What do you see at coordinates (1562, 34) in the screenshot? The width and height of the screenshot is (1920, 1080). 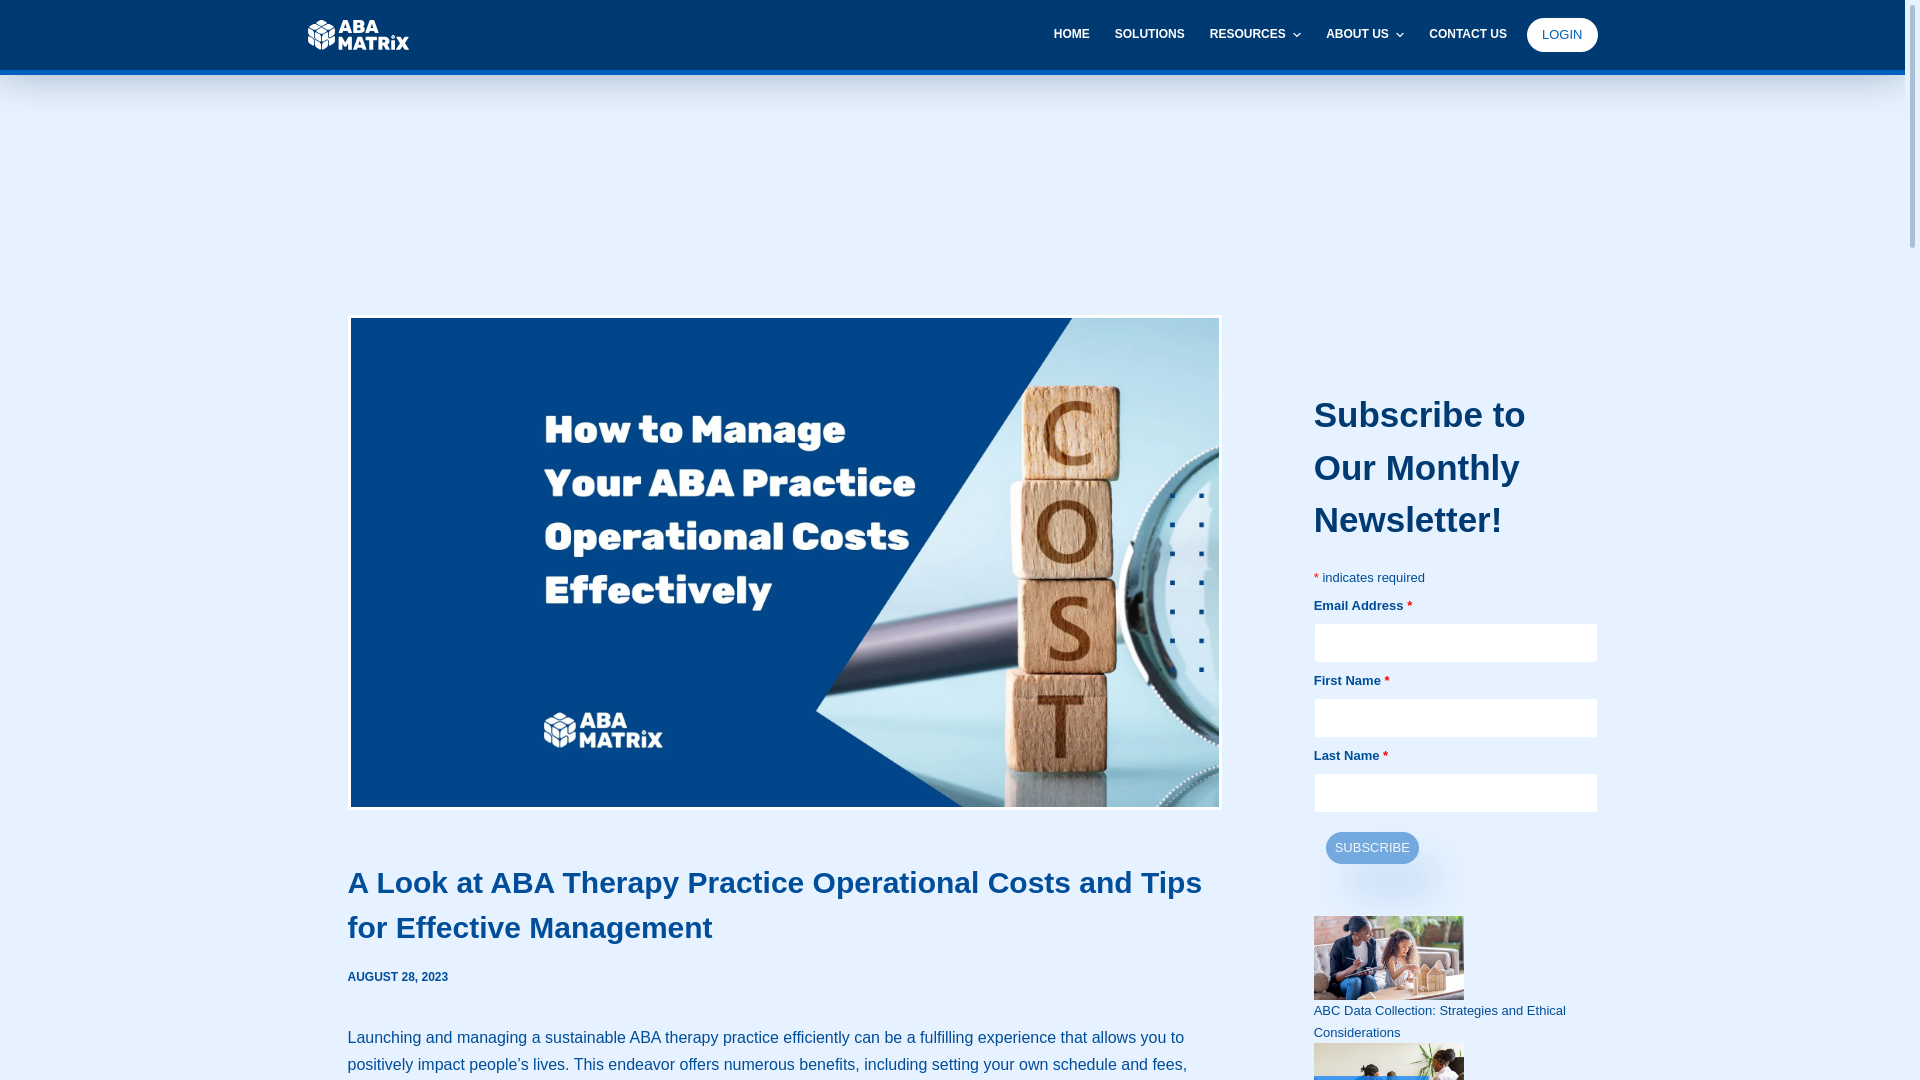 I see `LOGIN` at bounding box center [1562, 34].